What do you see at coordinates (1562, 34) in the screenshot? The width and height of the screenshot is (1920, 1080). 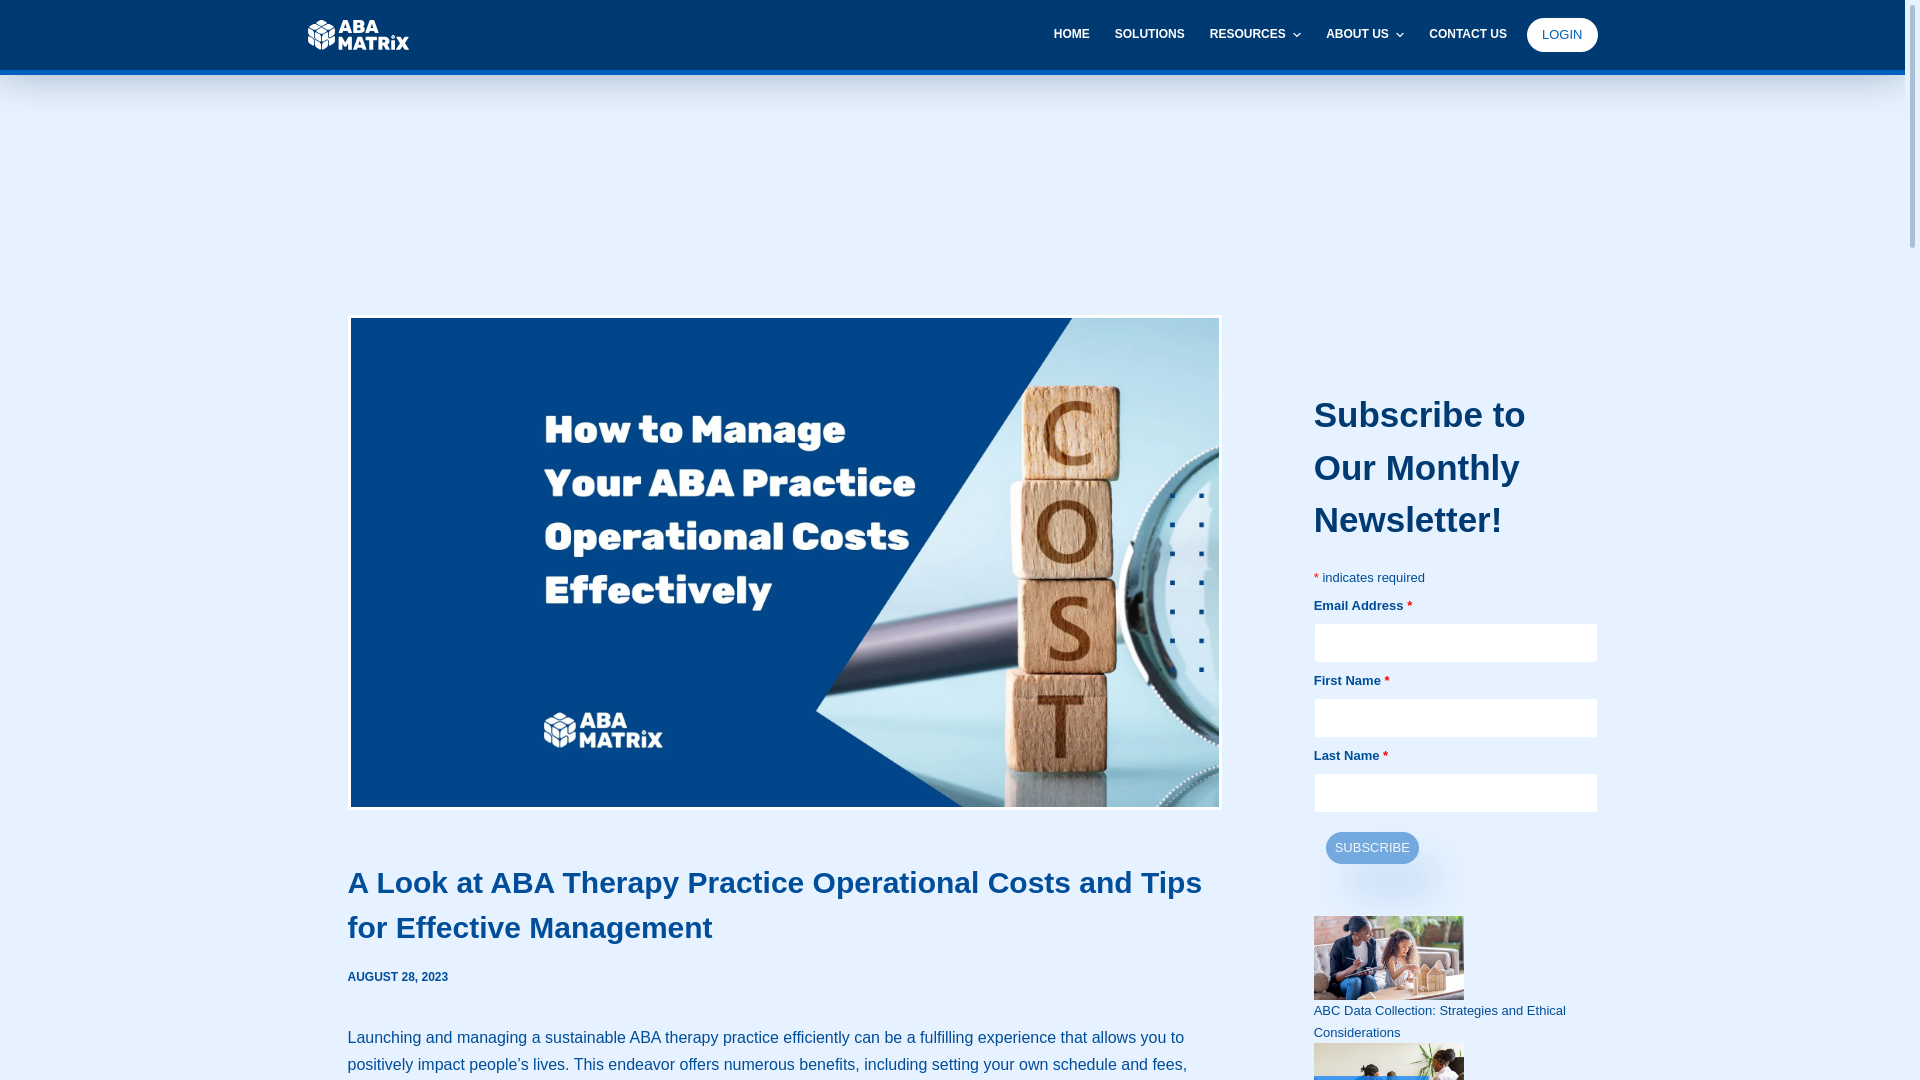 I see `LOGIN` at bounding box center [1562, 34].